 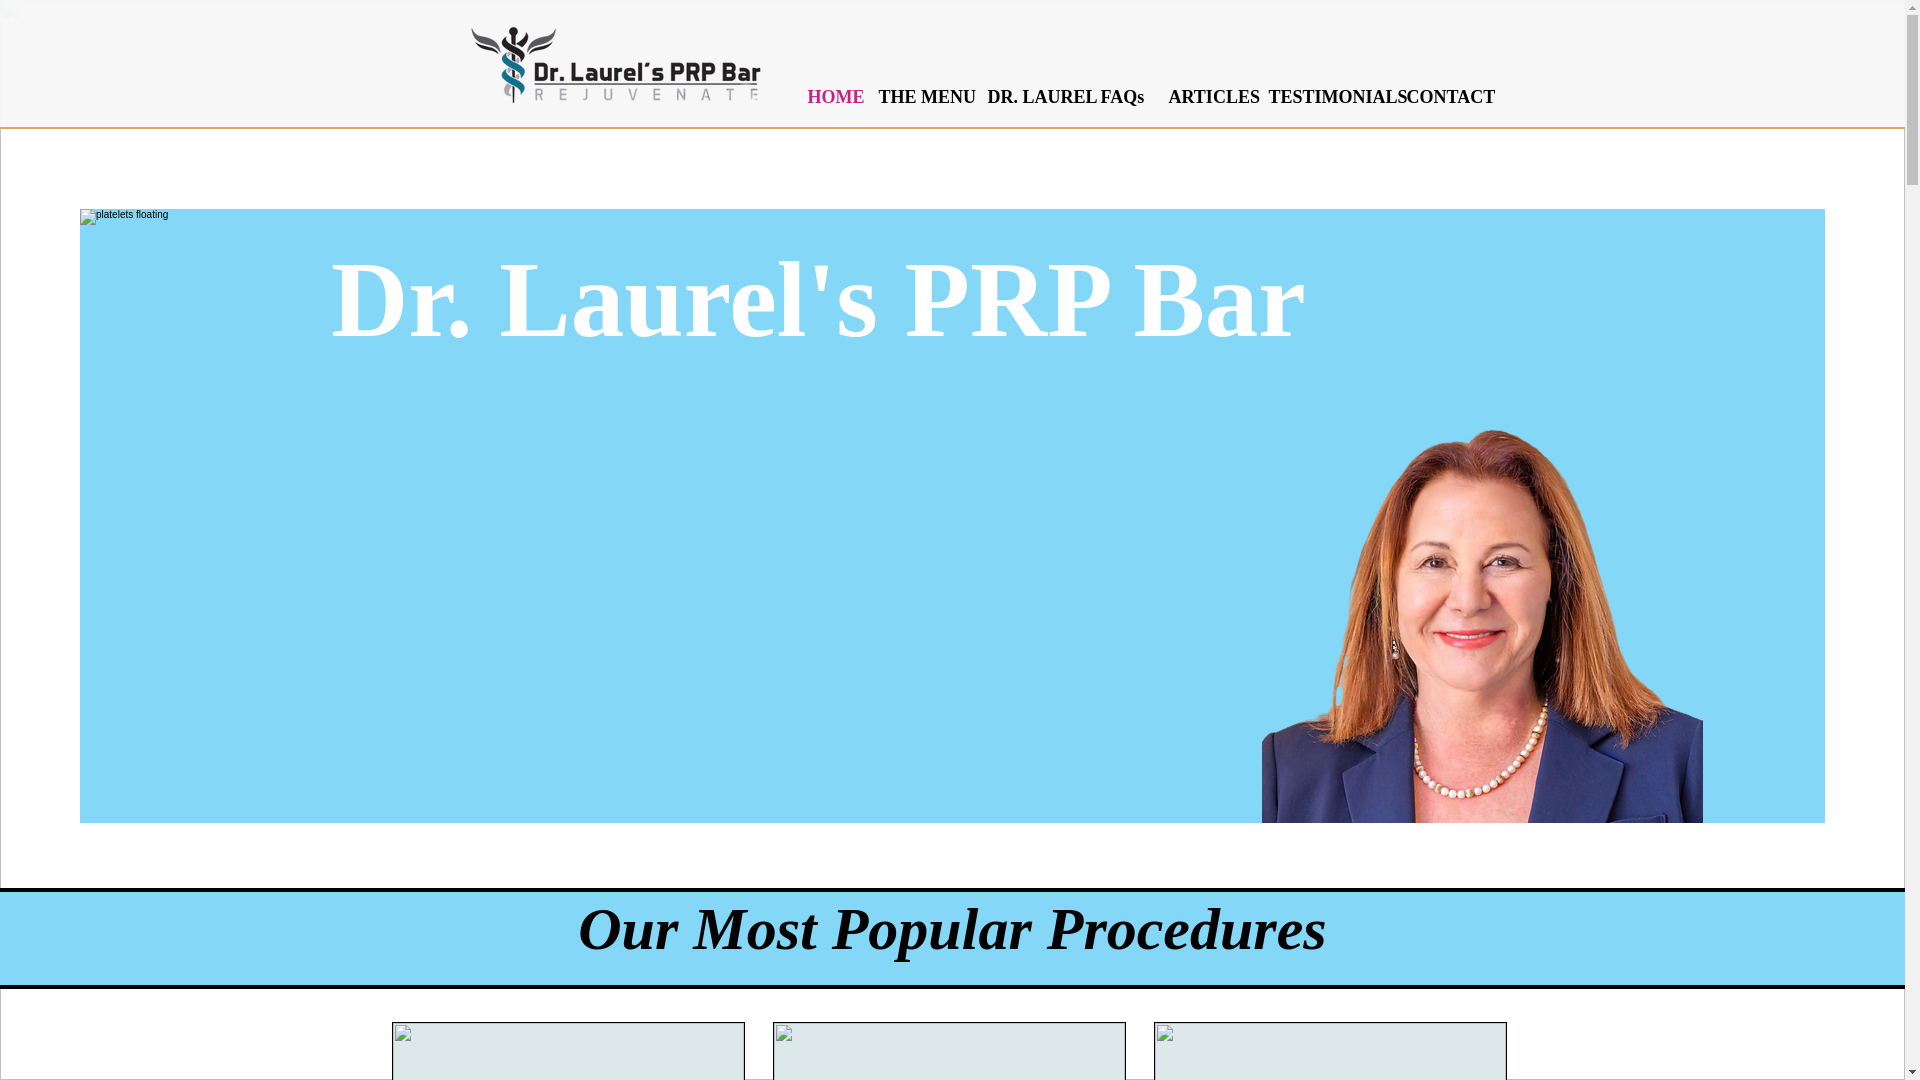 What do you see at coordinates (1124, 96) in the screenshot?
I see `FAQs` at bounding box center [1124, 96].